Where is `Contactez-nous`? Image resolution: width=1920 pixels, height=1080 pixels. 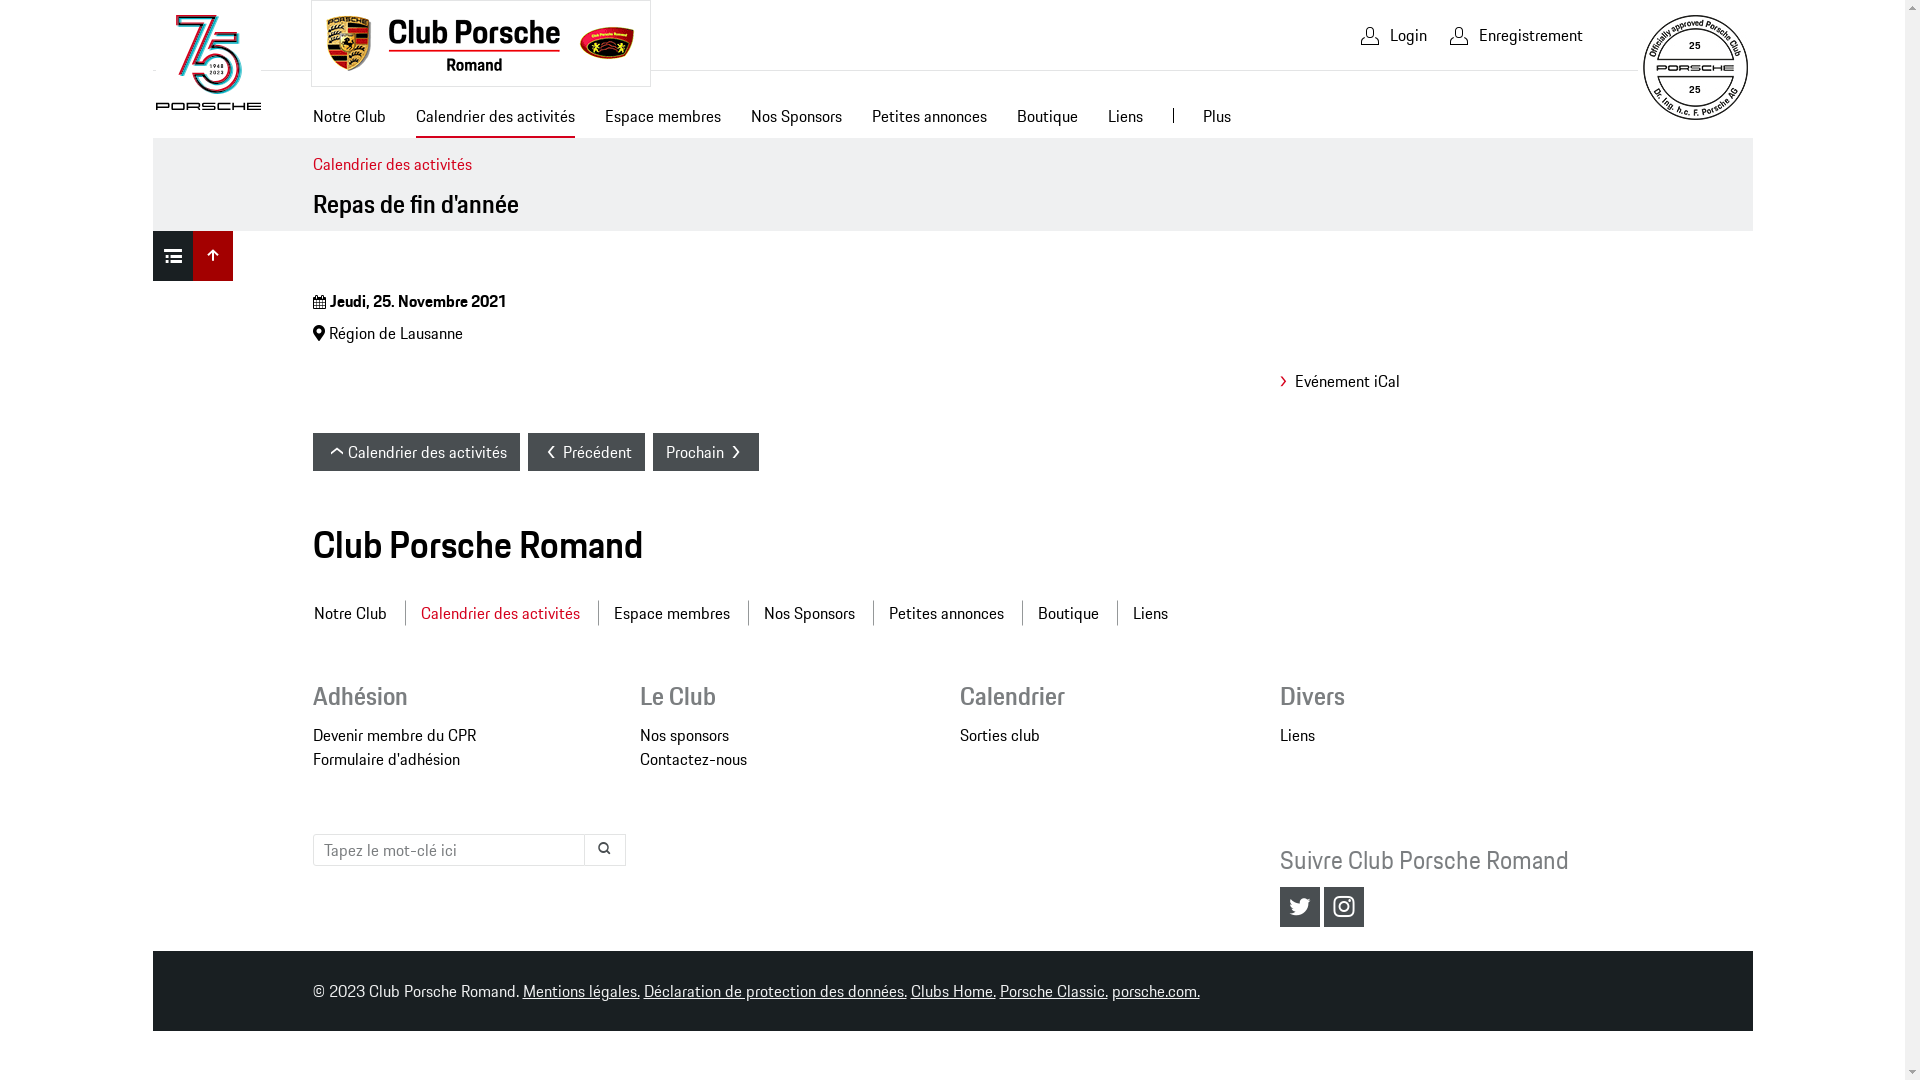
Contactez-nous is located at coordinates (694, 759).